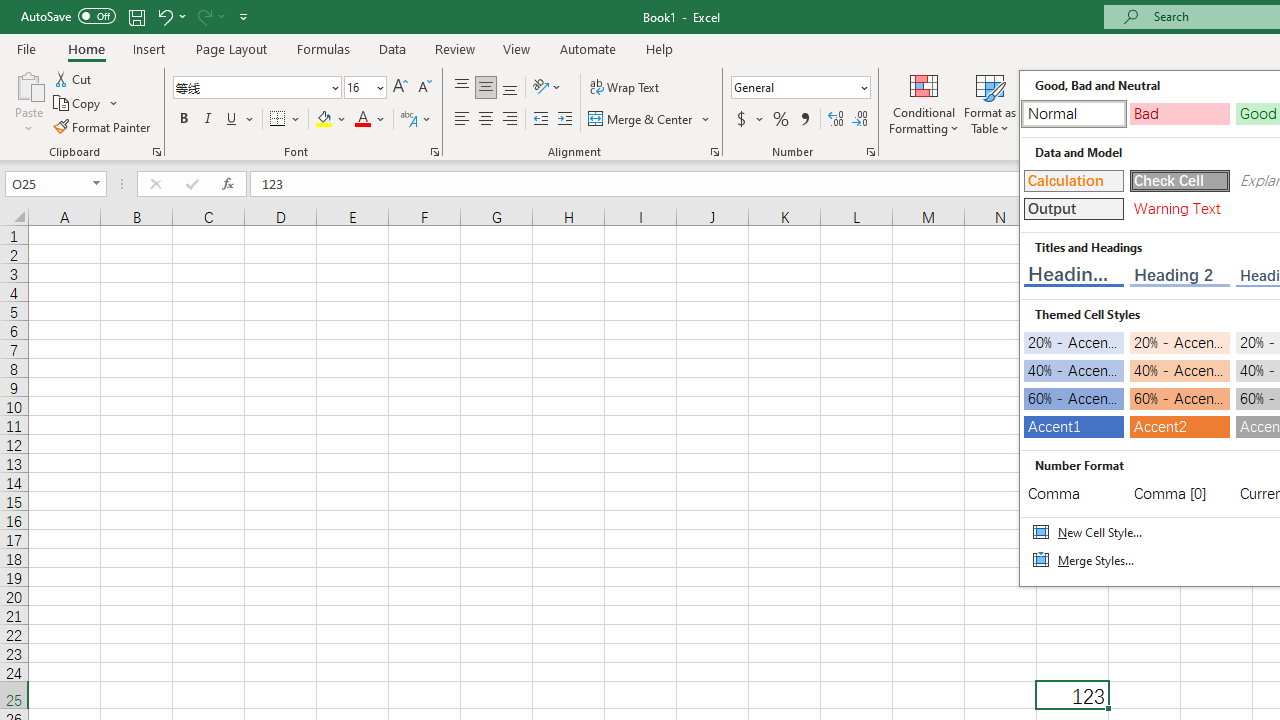 The height and width of the screenshot is (720, 1280). I want to click on Font Color, so click(370, 120).